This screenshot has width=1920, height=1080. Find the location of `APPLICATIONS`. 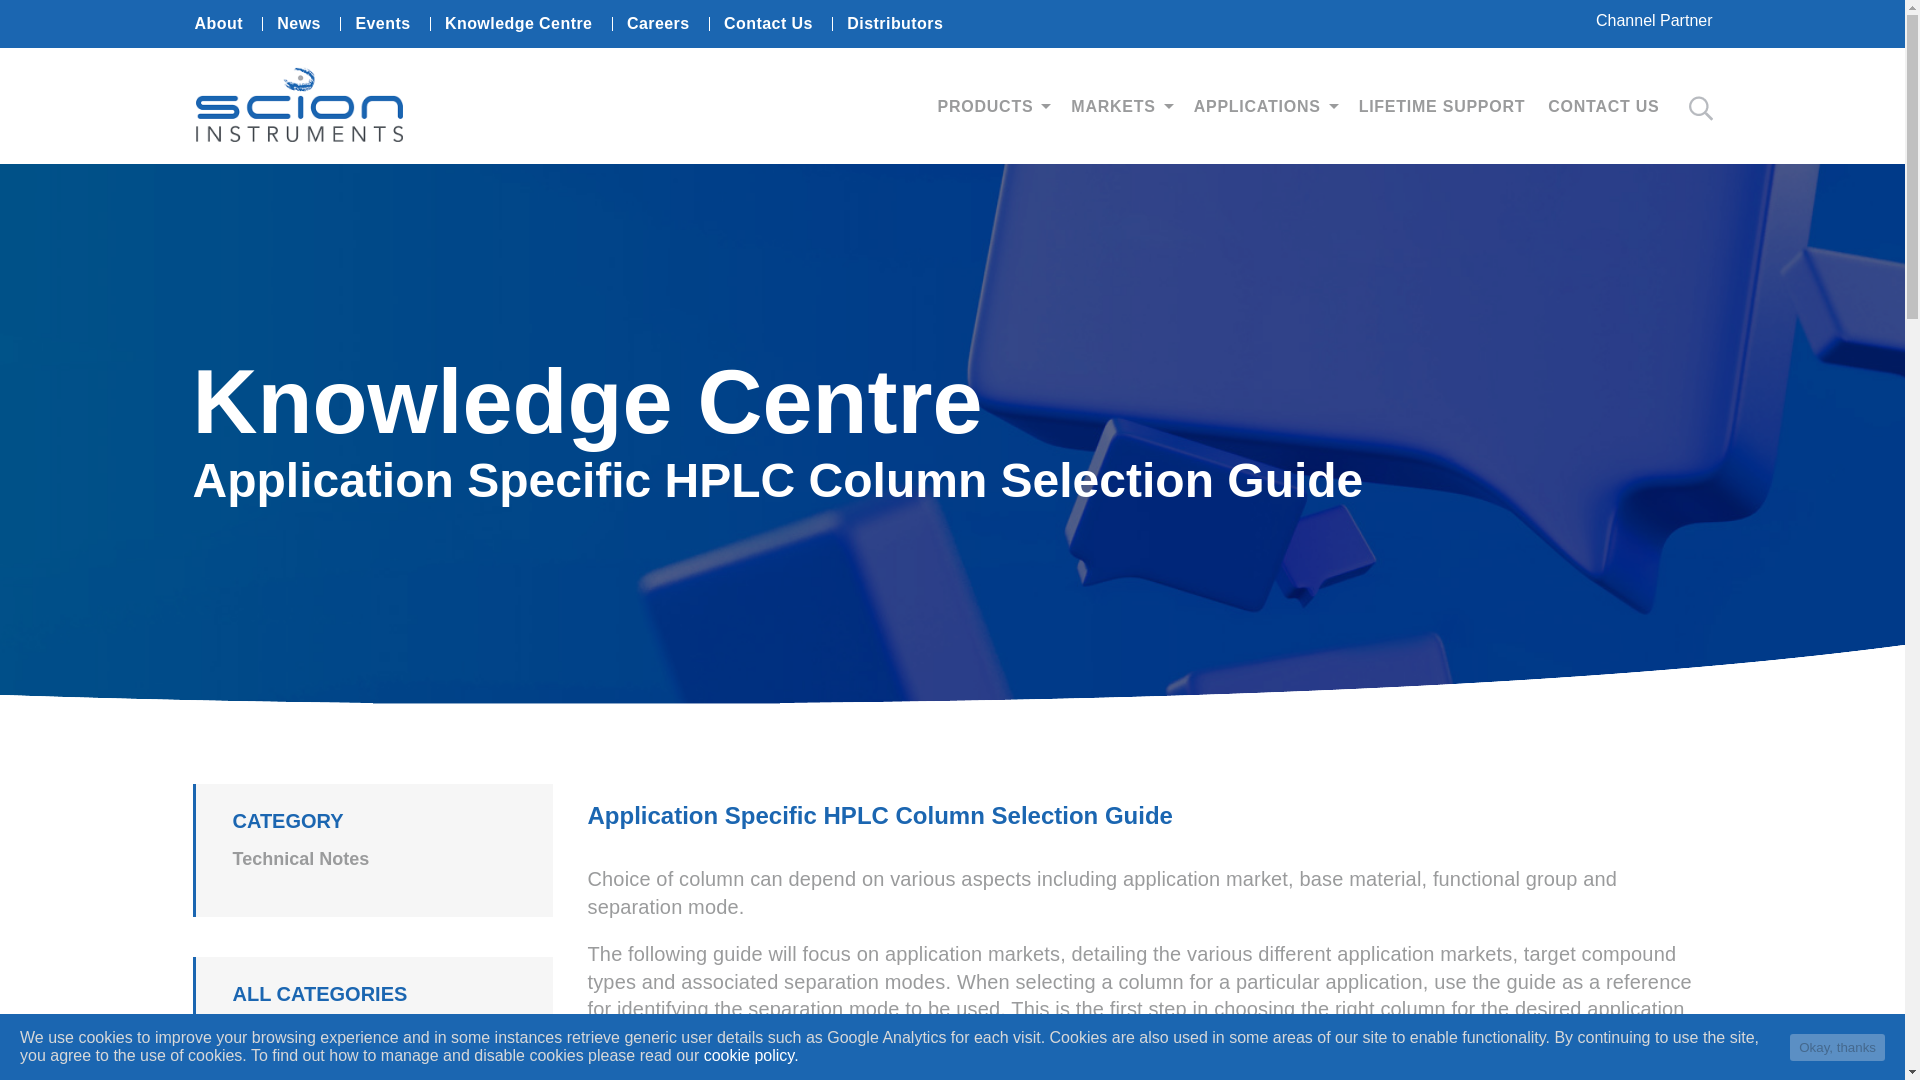

APPLICATIONS is located at coordinates (1267, 106).